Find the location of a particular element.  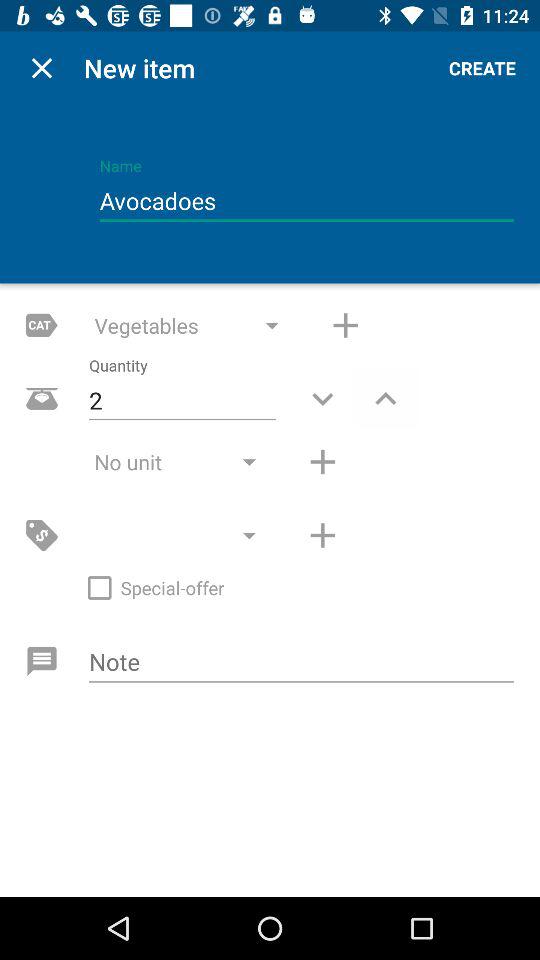

go to incerase is located at coordinates (346, 325).